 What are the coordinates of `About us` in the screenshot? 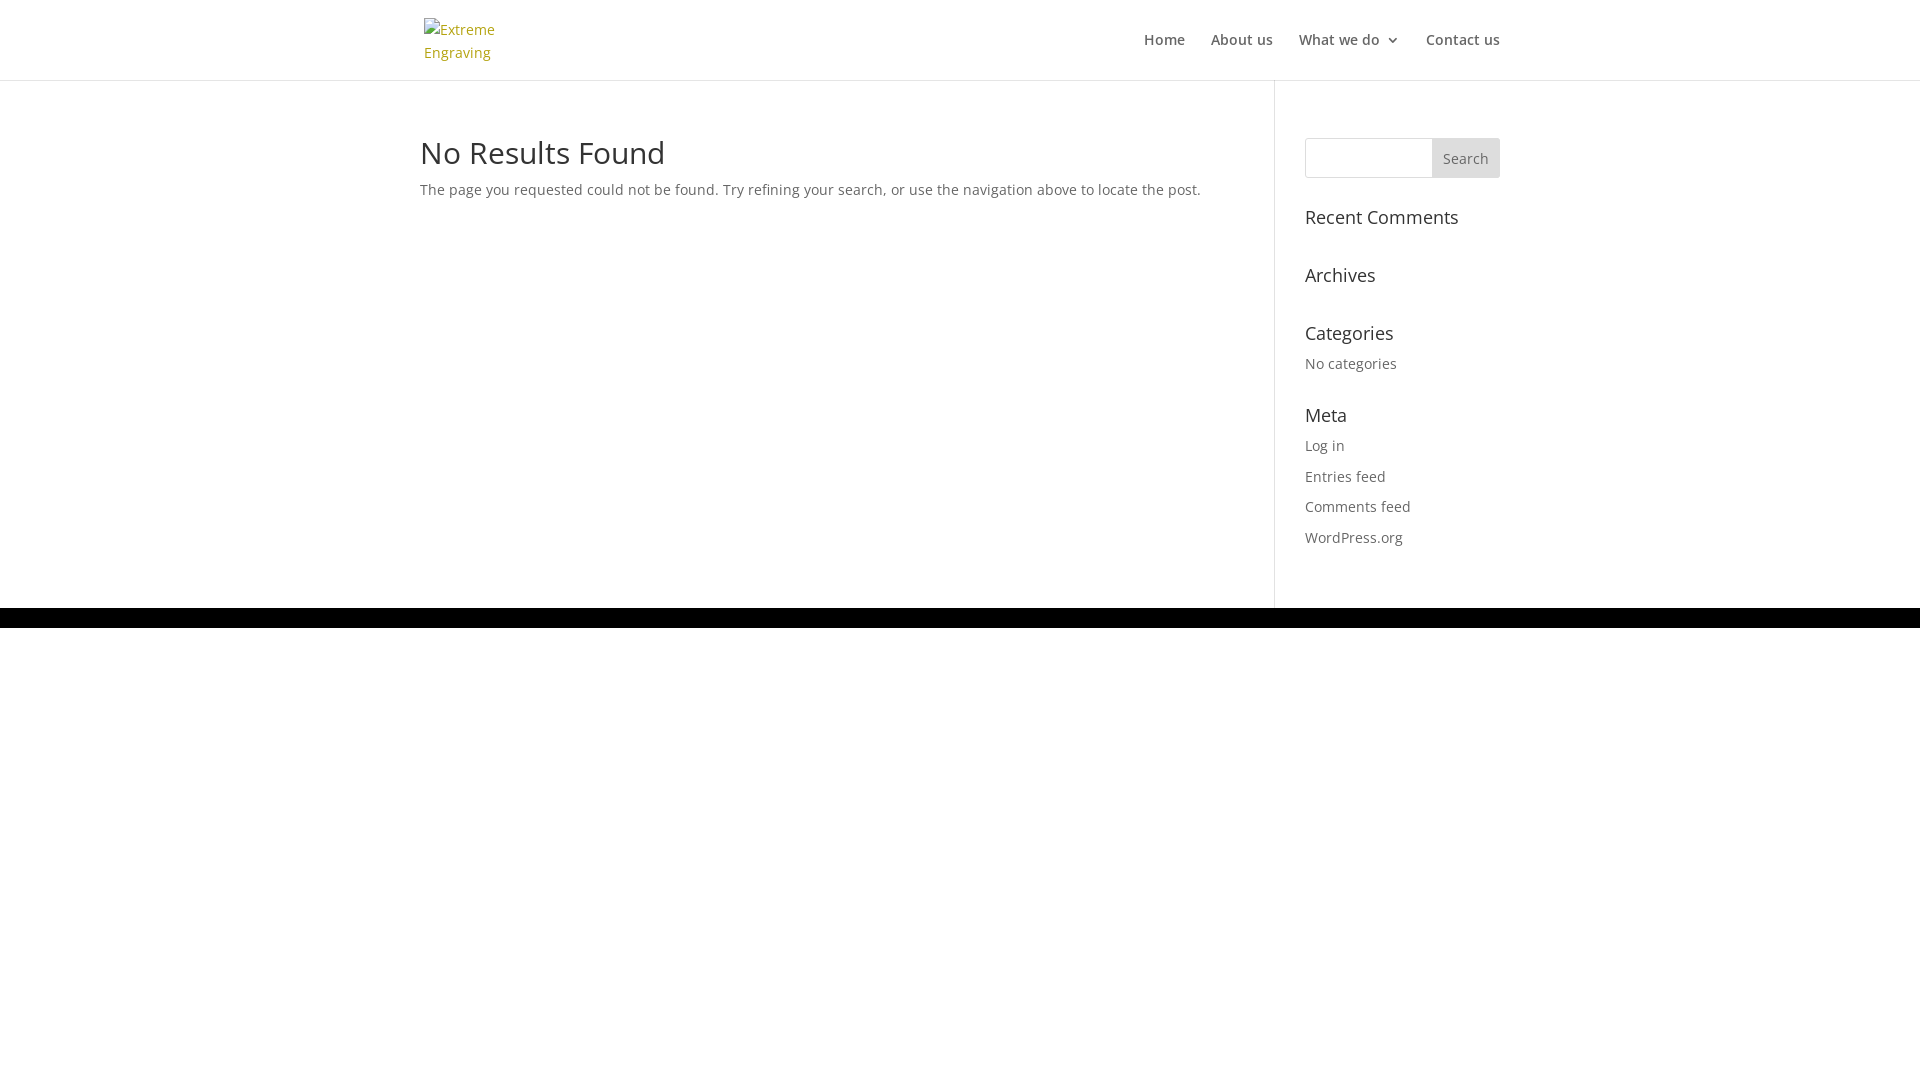 It's located at (1242, 56).